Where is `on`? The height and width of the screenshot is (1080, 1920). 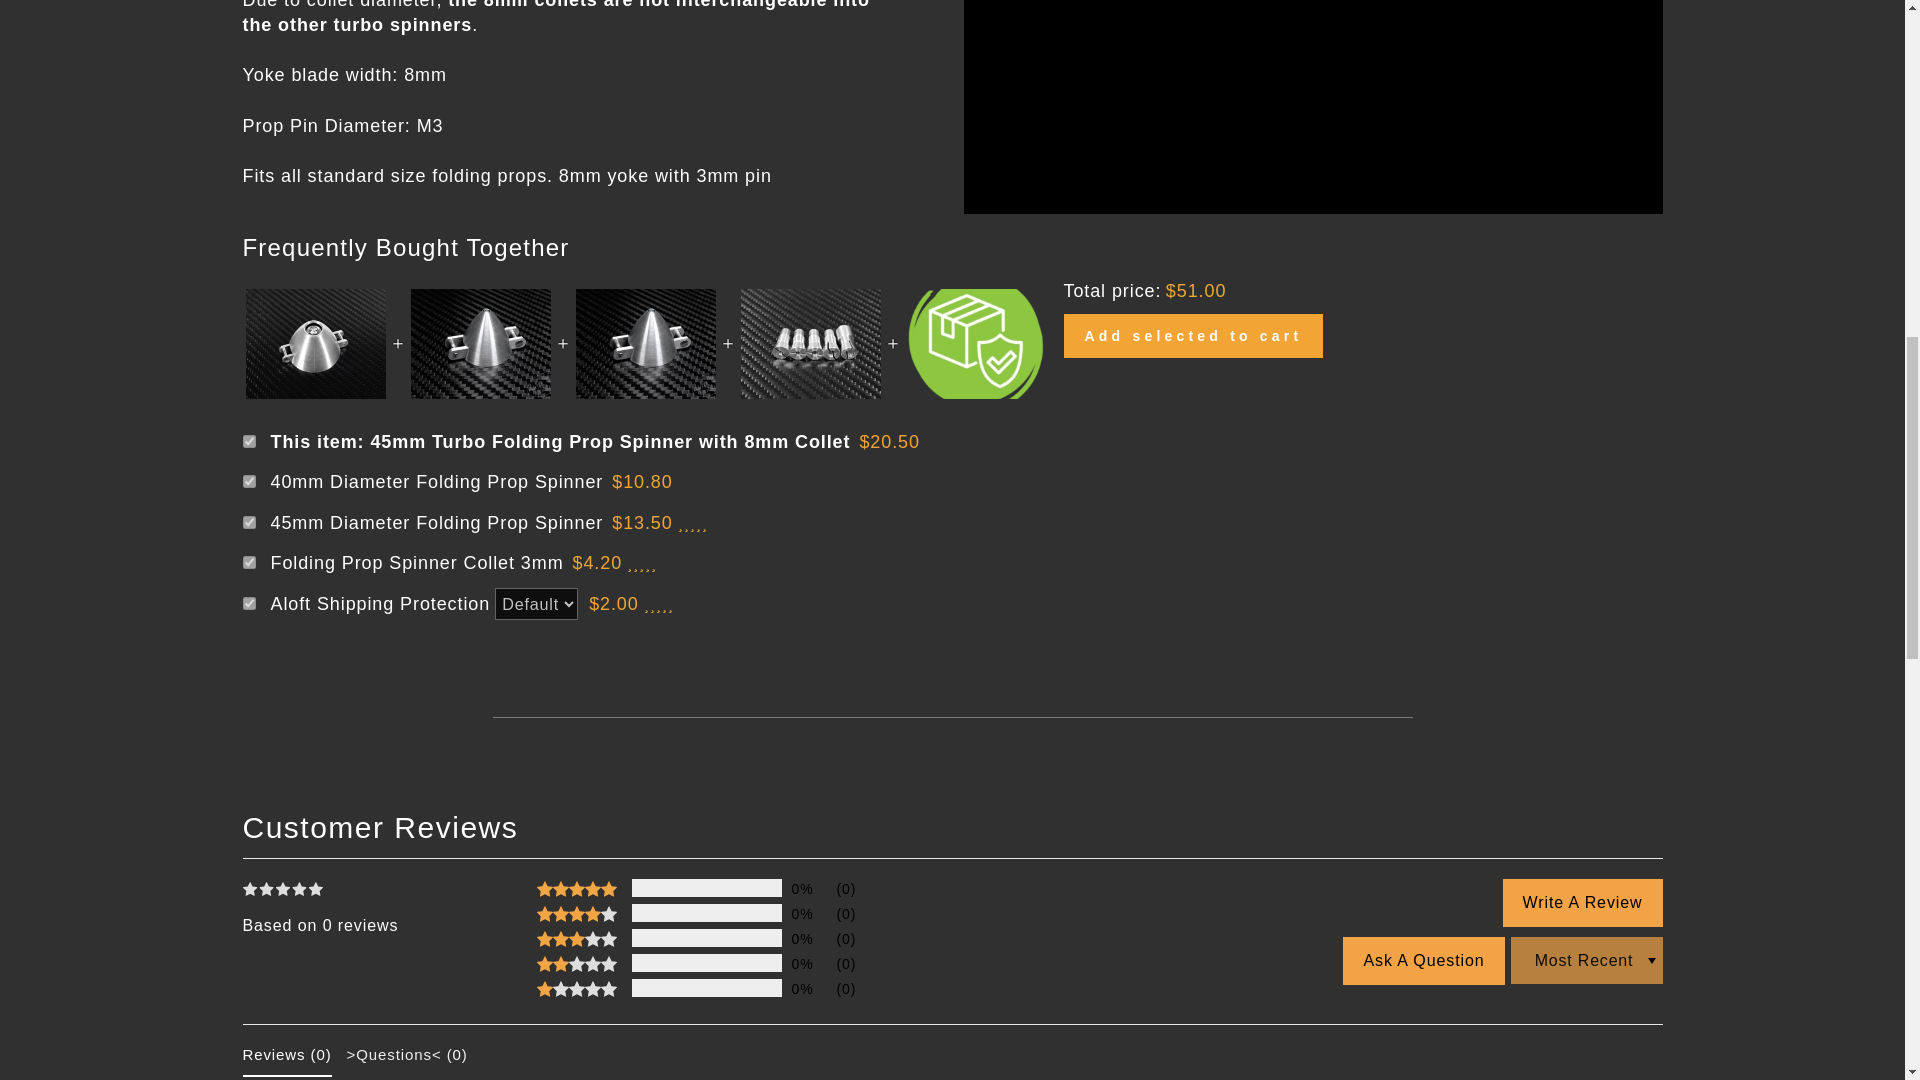 on is located at coordinates (248, 442).